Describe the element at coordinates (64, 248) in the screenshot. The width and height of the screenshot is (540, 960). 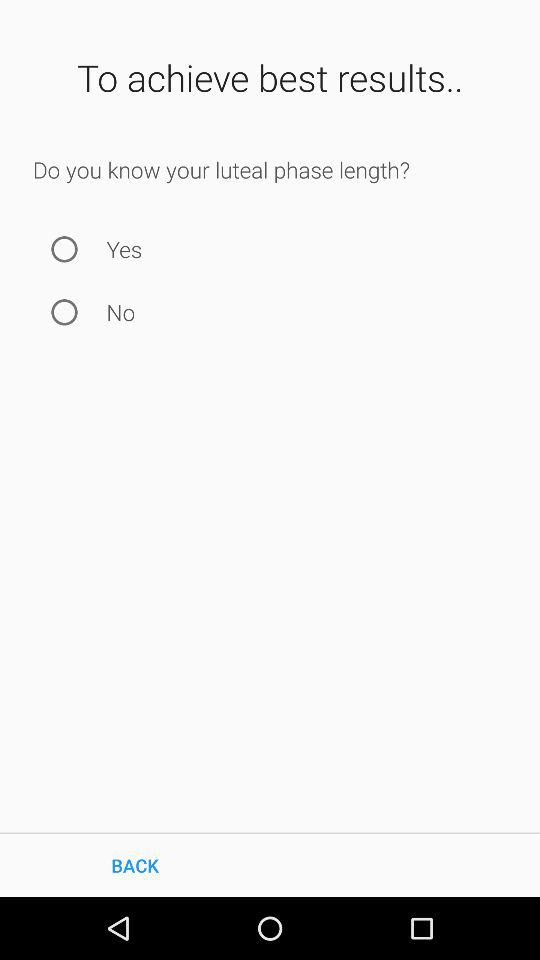
I see `select icon to the left of the yes item` at that location.